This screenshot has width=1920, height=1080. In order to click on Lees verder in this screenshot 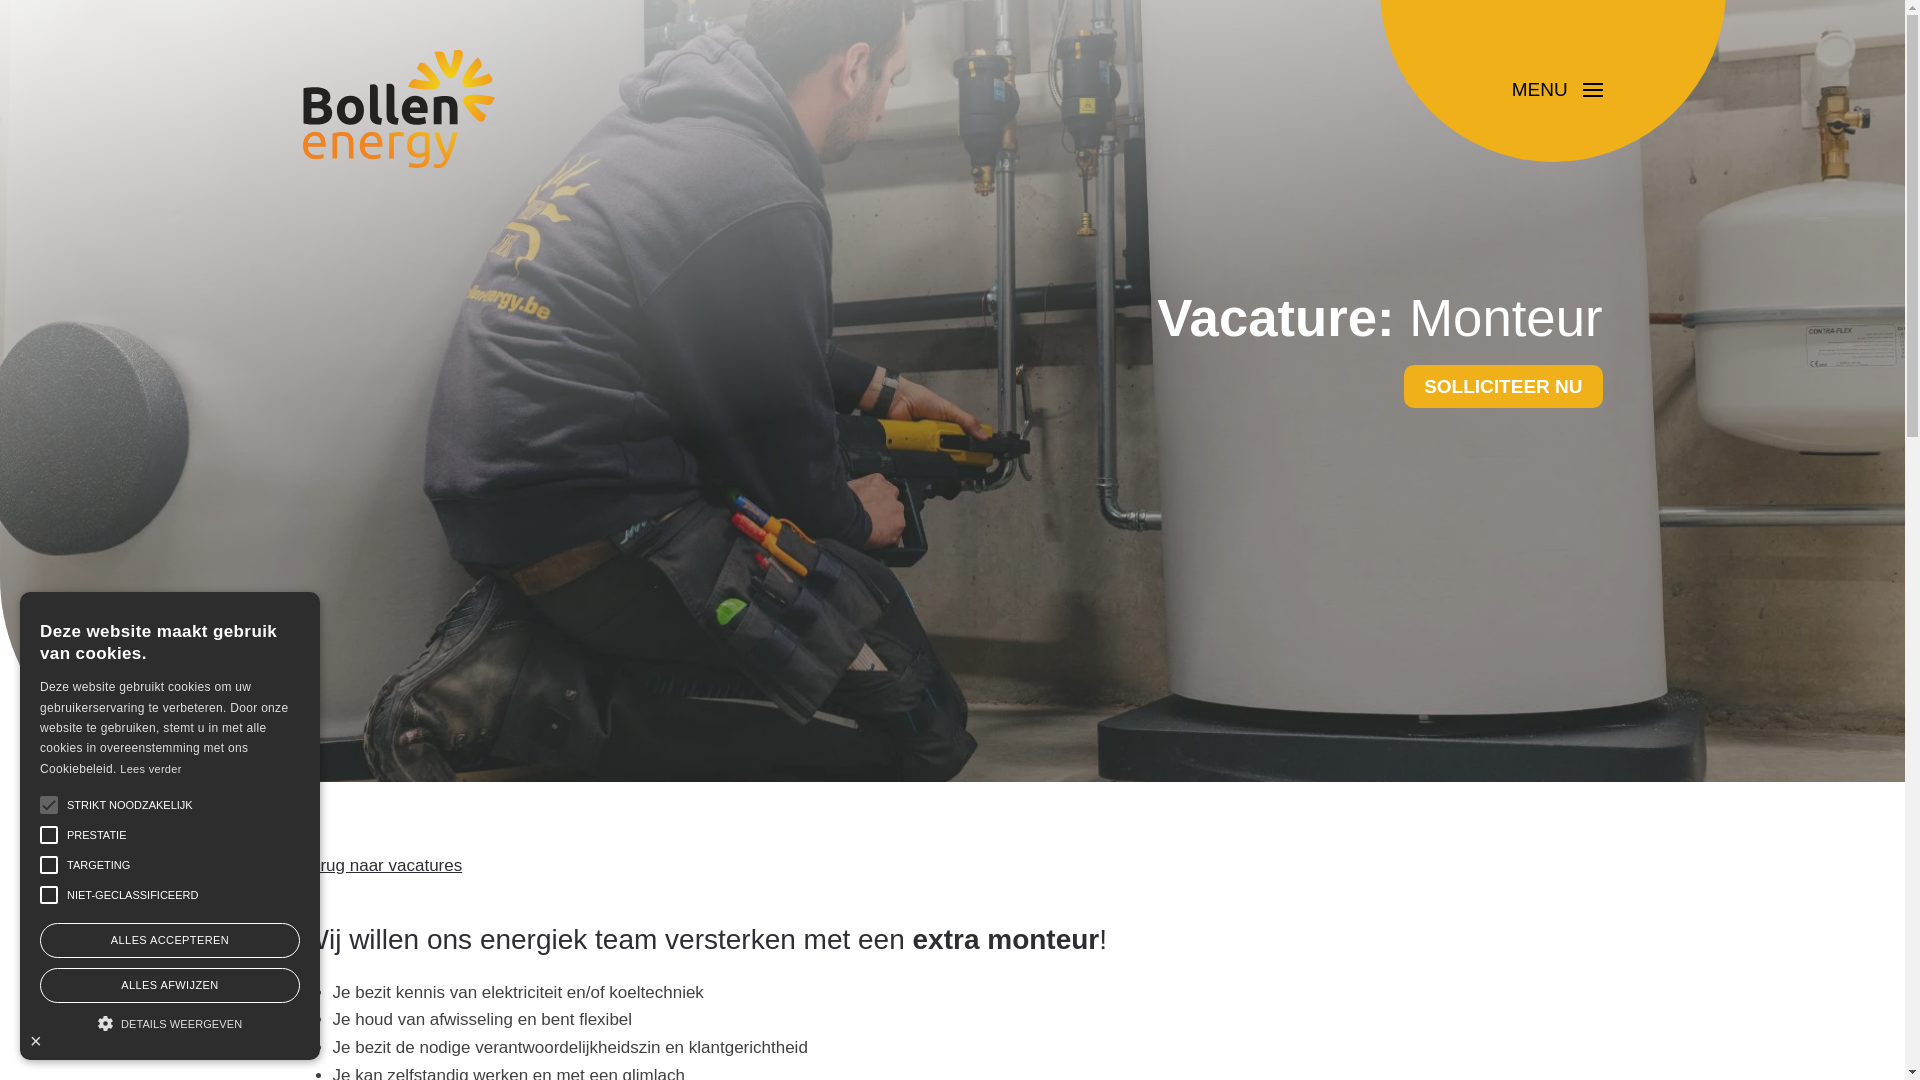, I will do `click(150, 769)`.